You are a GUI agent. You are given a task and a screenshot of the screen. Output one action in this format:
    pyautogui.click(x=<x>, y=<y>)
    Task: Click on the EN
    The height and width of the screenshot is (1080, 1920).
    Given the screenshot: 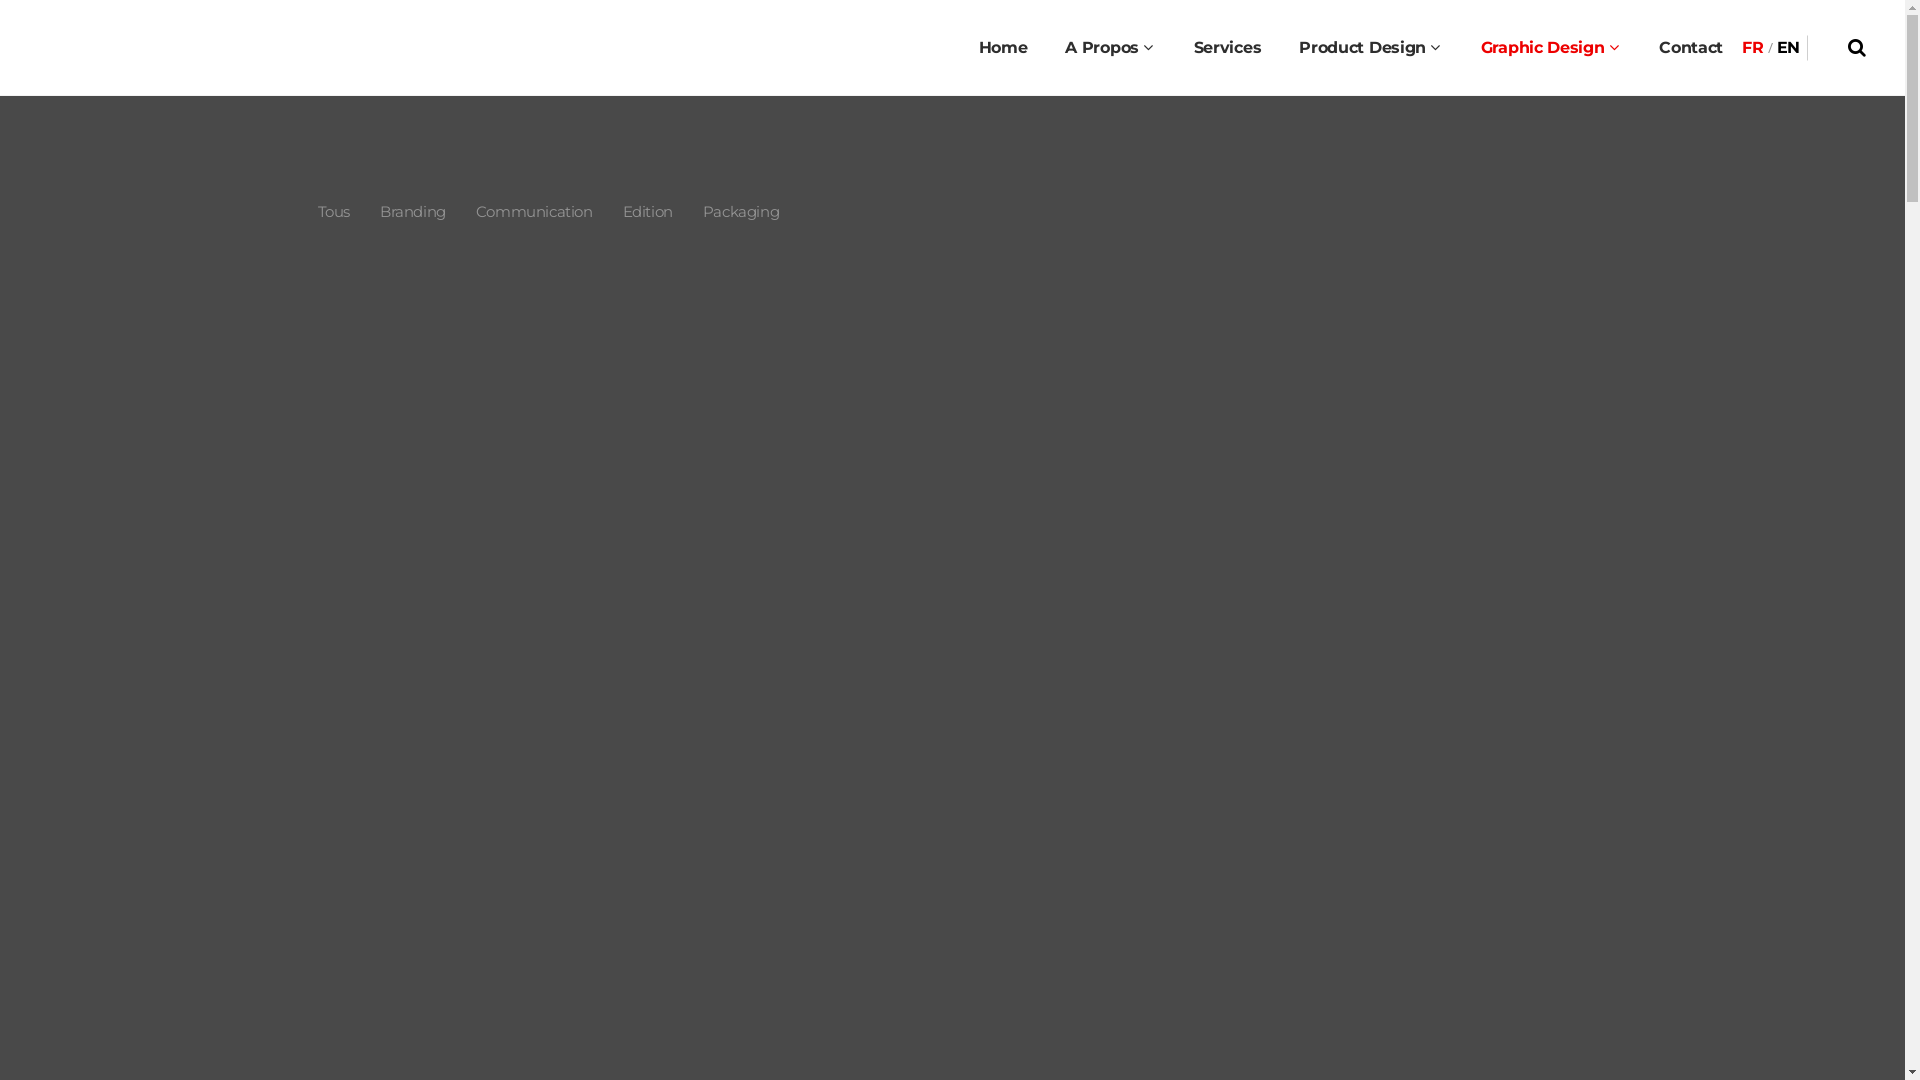 What is the action you would take?
    pyautogui.click(x=1788, y=48)
    